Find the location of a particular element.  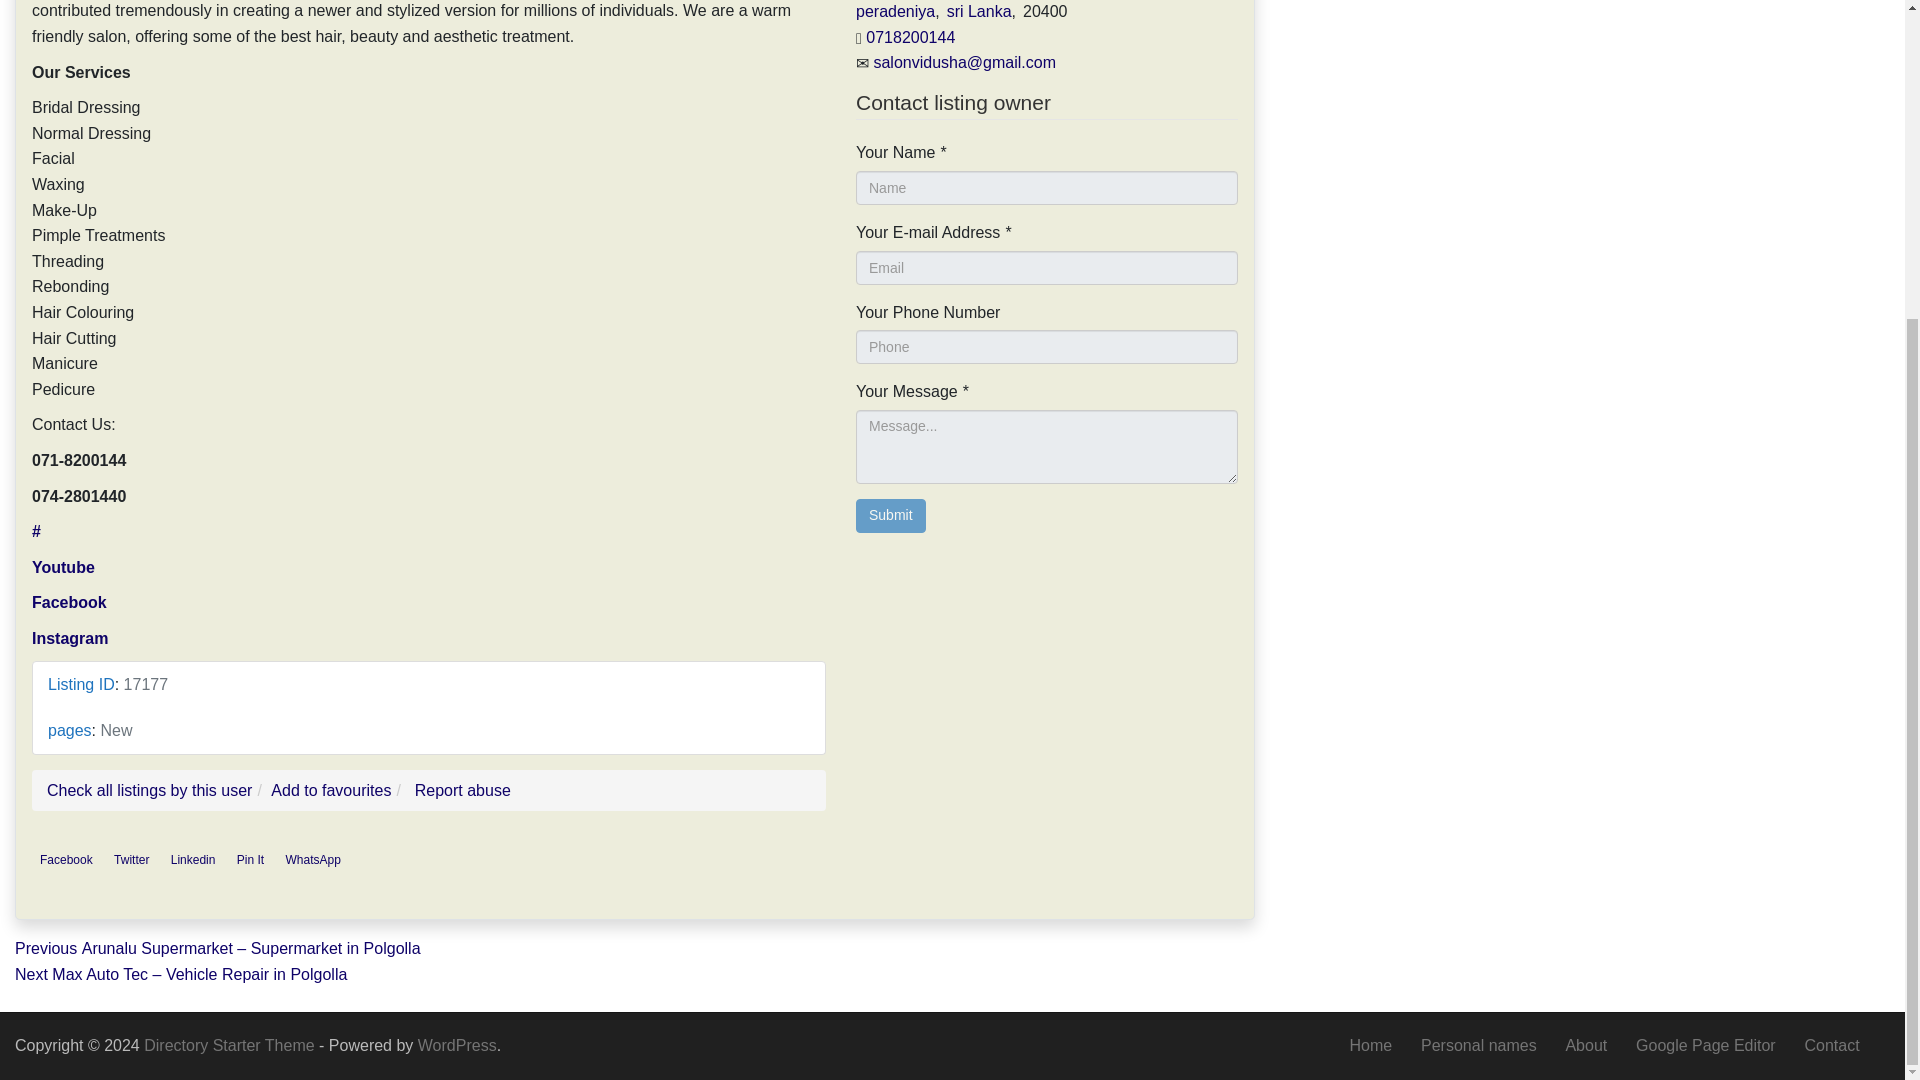

Report abuse is located at coordinates (462, 790).